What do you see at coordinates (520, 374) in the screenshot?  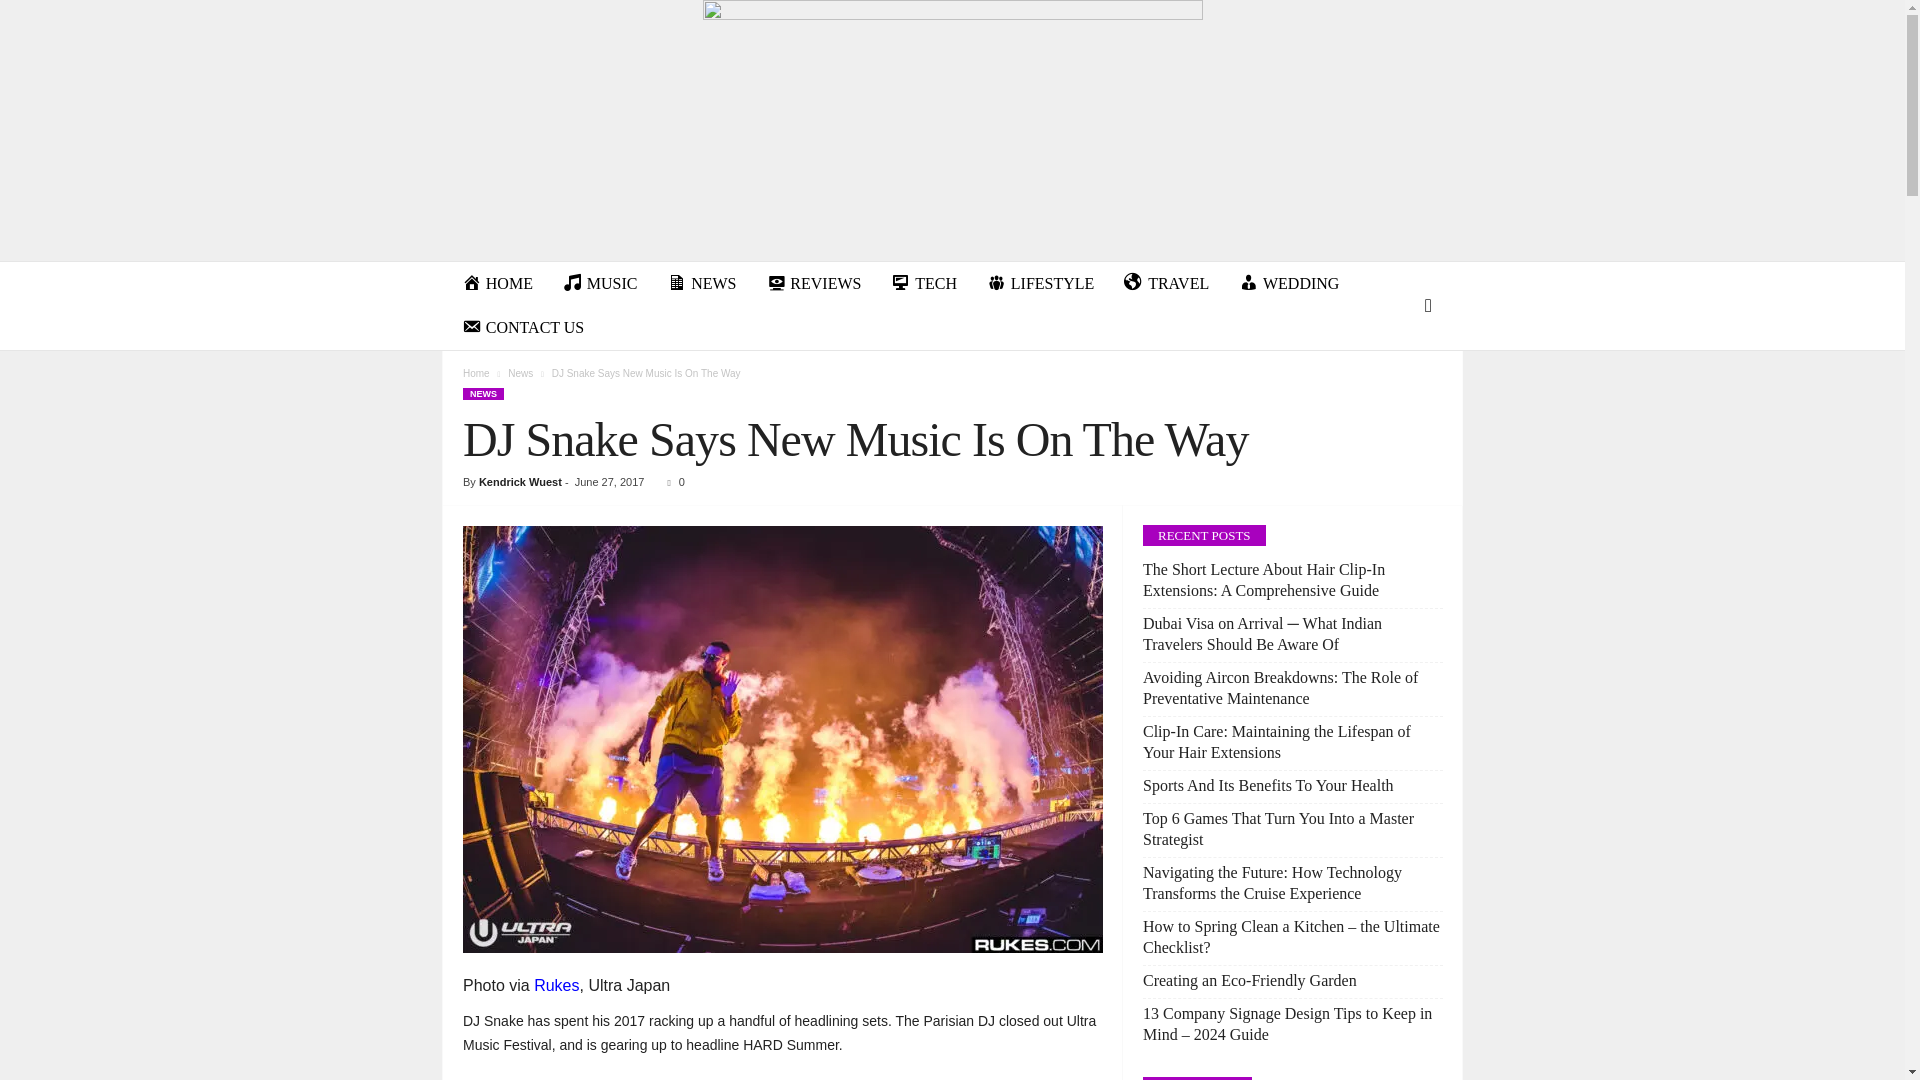 I see `News` at bounding box center [520, 374].